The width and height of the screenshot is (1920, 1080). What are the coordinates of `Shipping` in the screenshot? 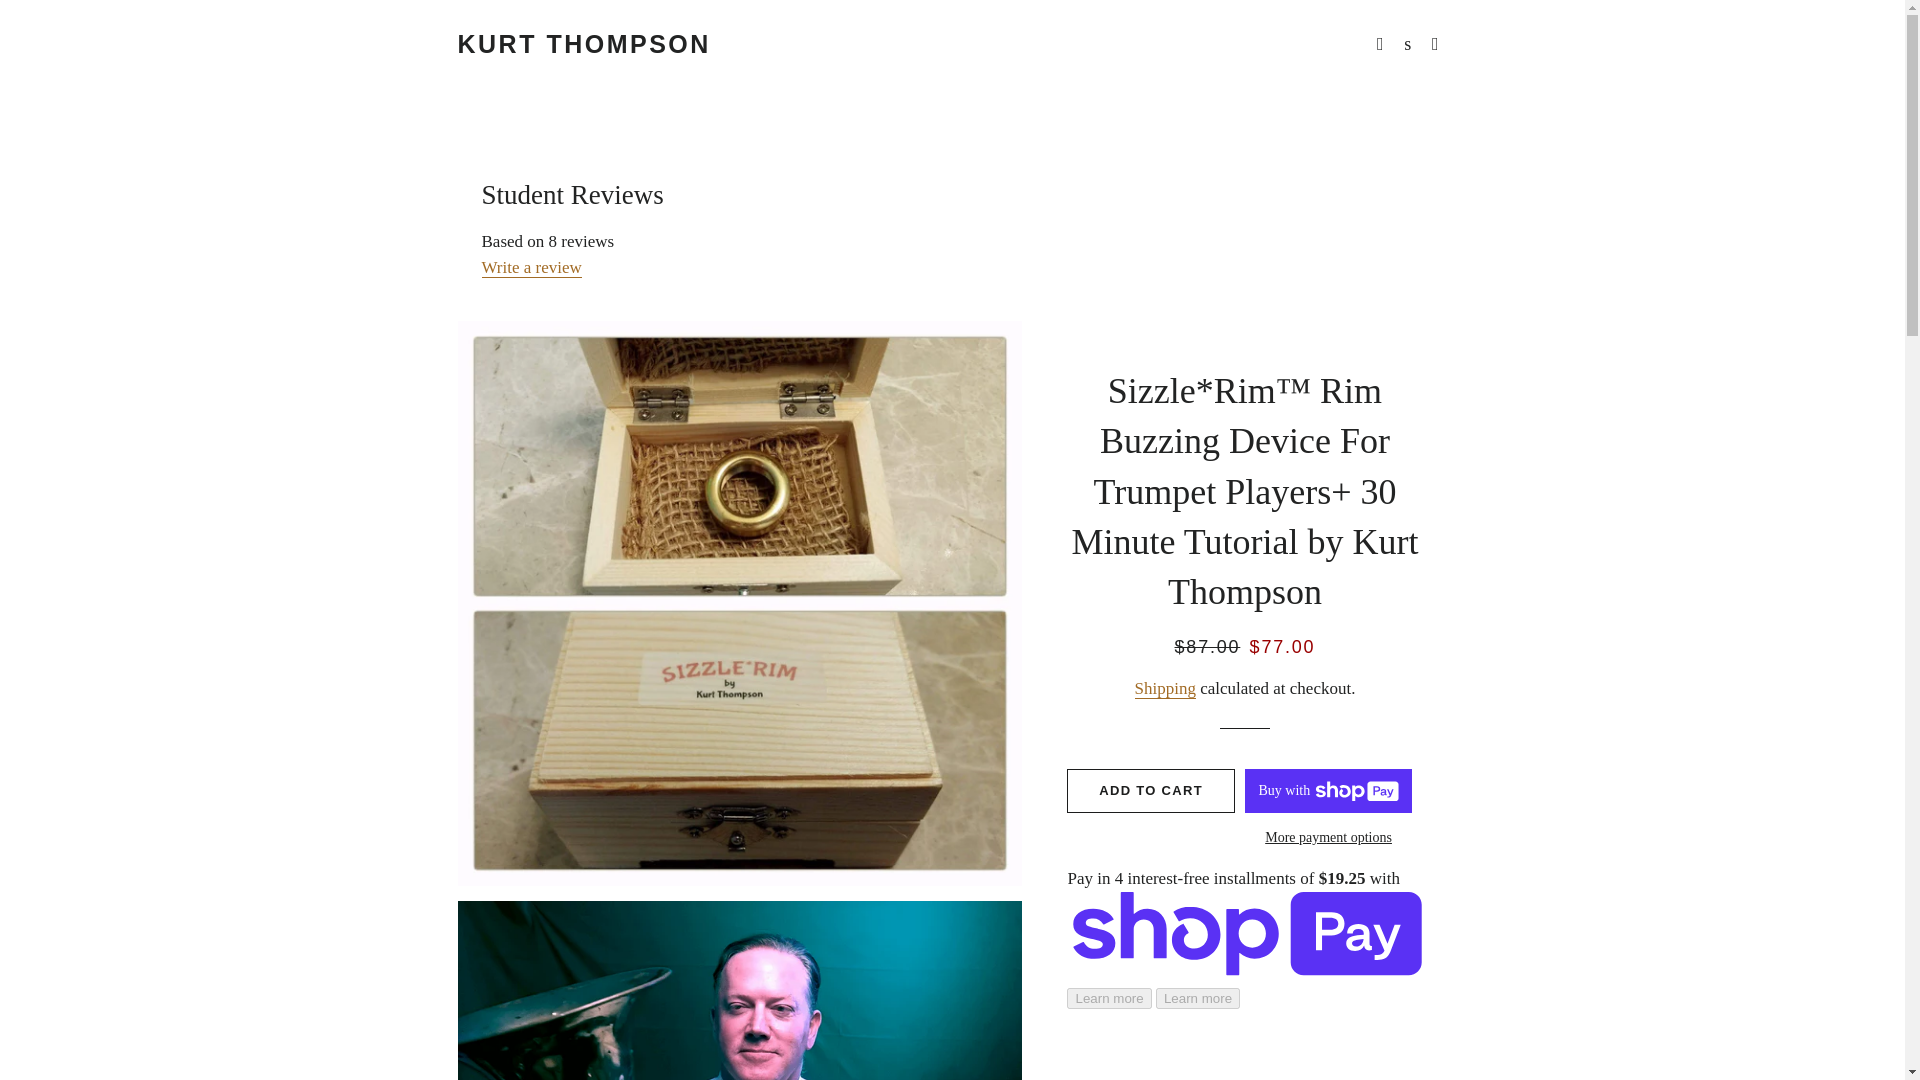 It's located at (1164, 688).